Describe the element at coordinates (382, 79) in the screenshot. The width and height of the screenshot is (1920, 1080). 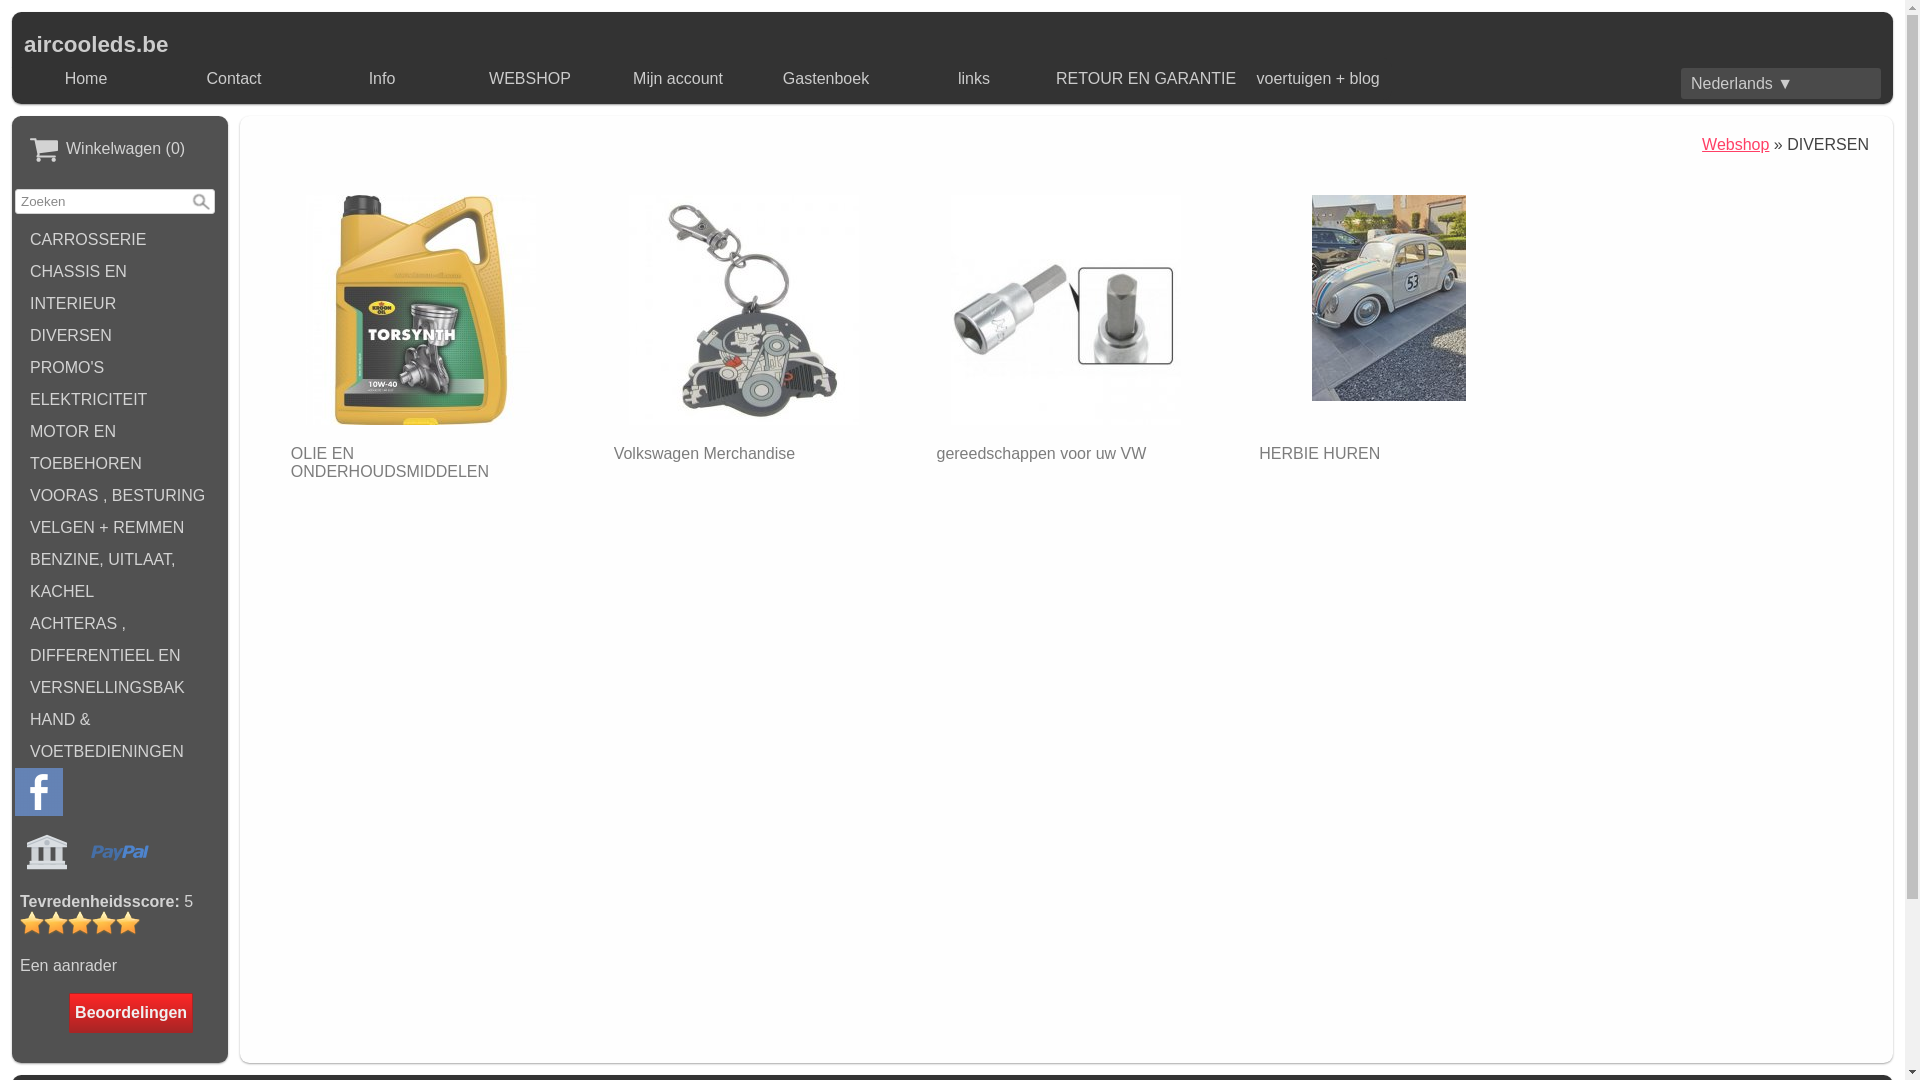
I see `Info` at that location.